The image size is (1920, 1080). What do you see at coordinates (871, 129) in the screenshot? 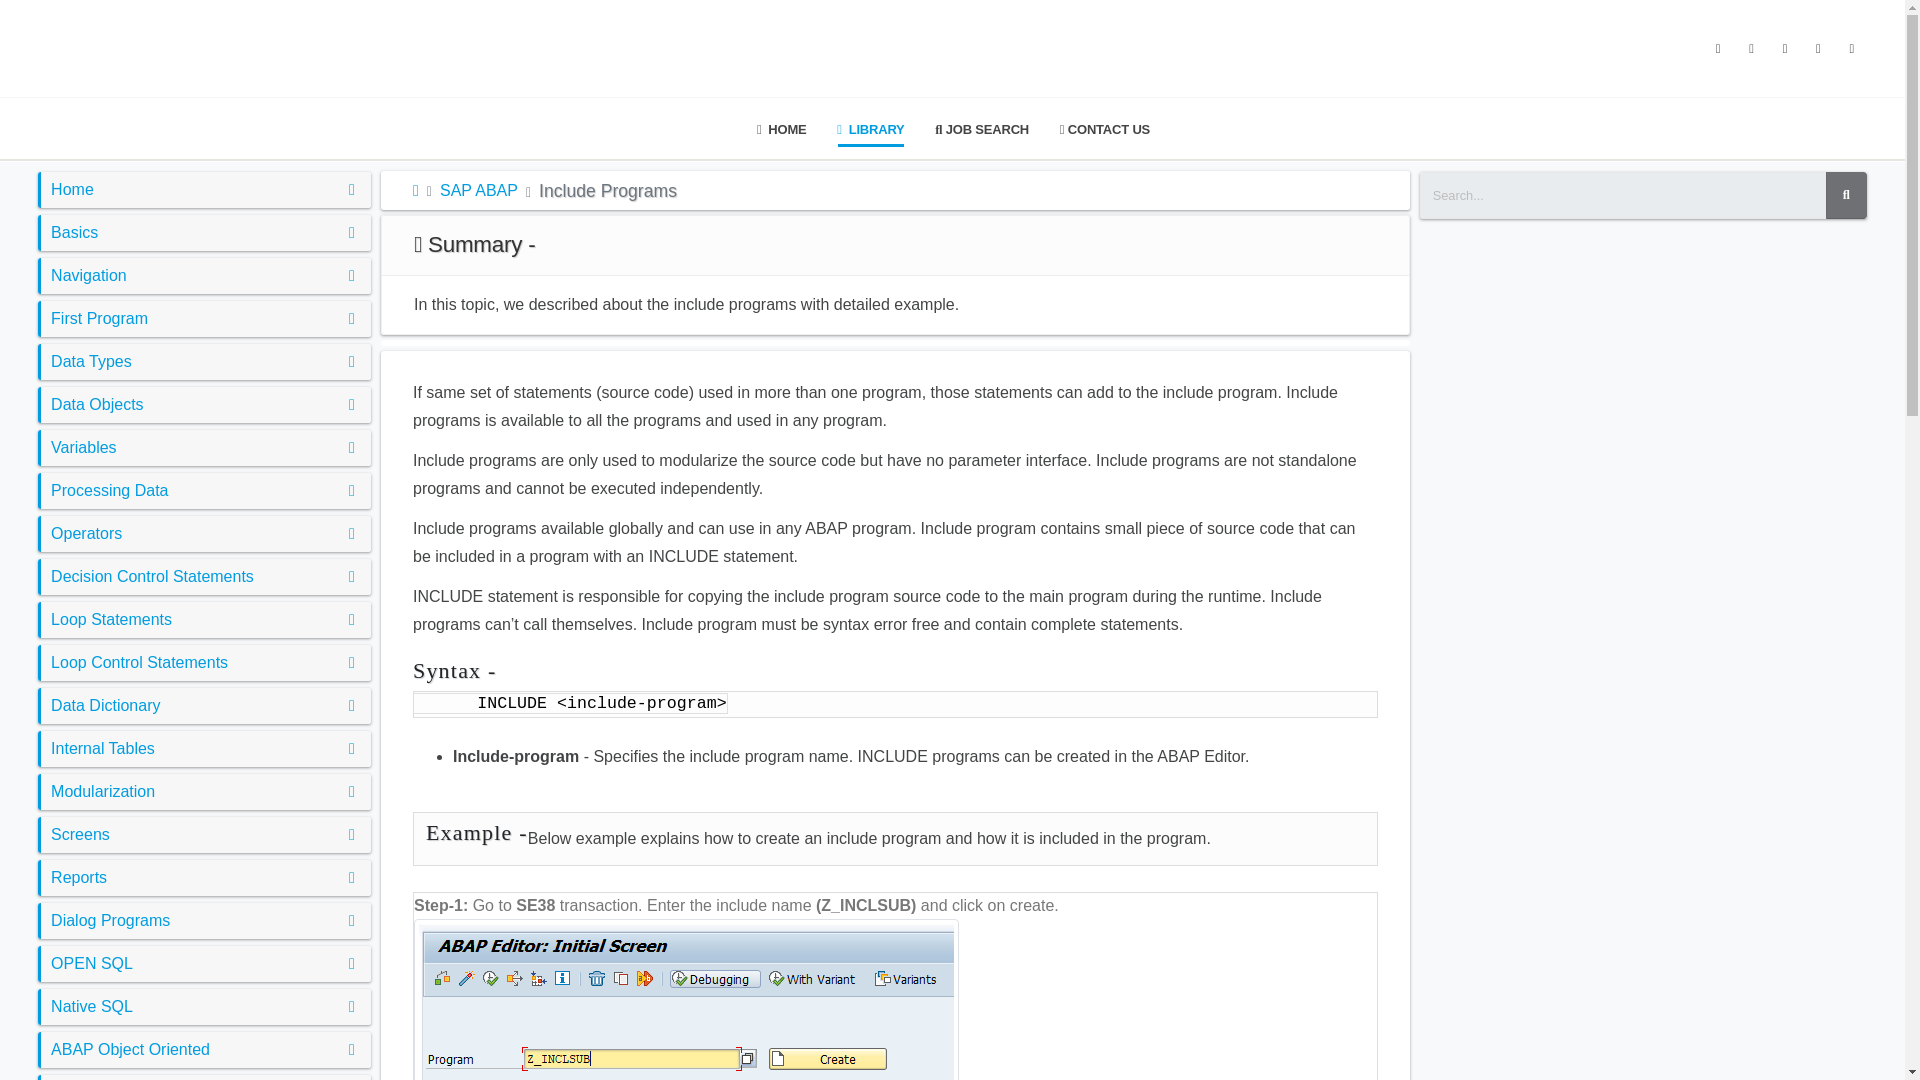
I see `  LIBRARY` at bounding box center [871, 129].